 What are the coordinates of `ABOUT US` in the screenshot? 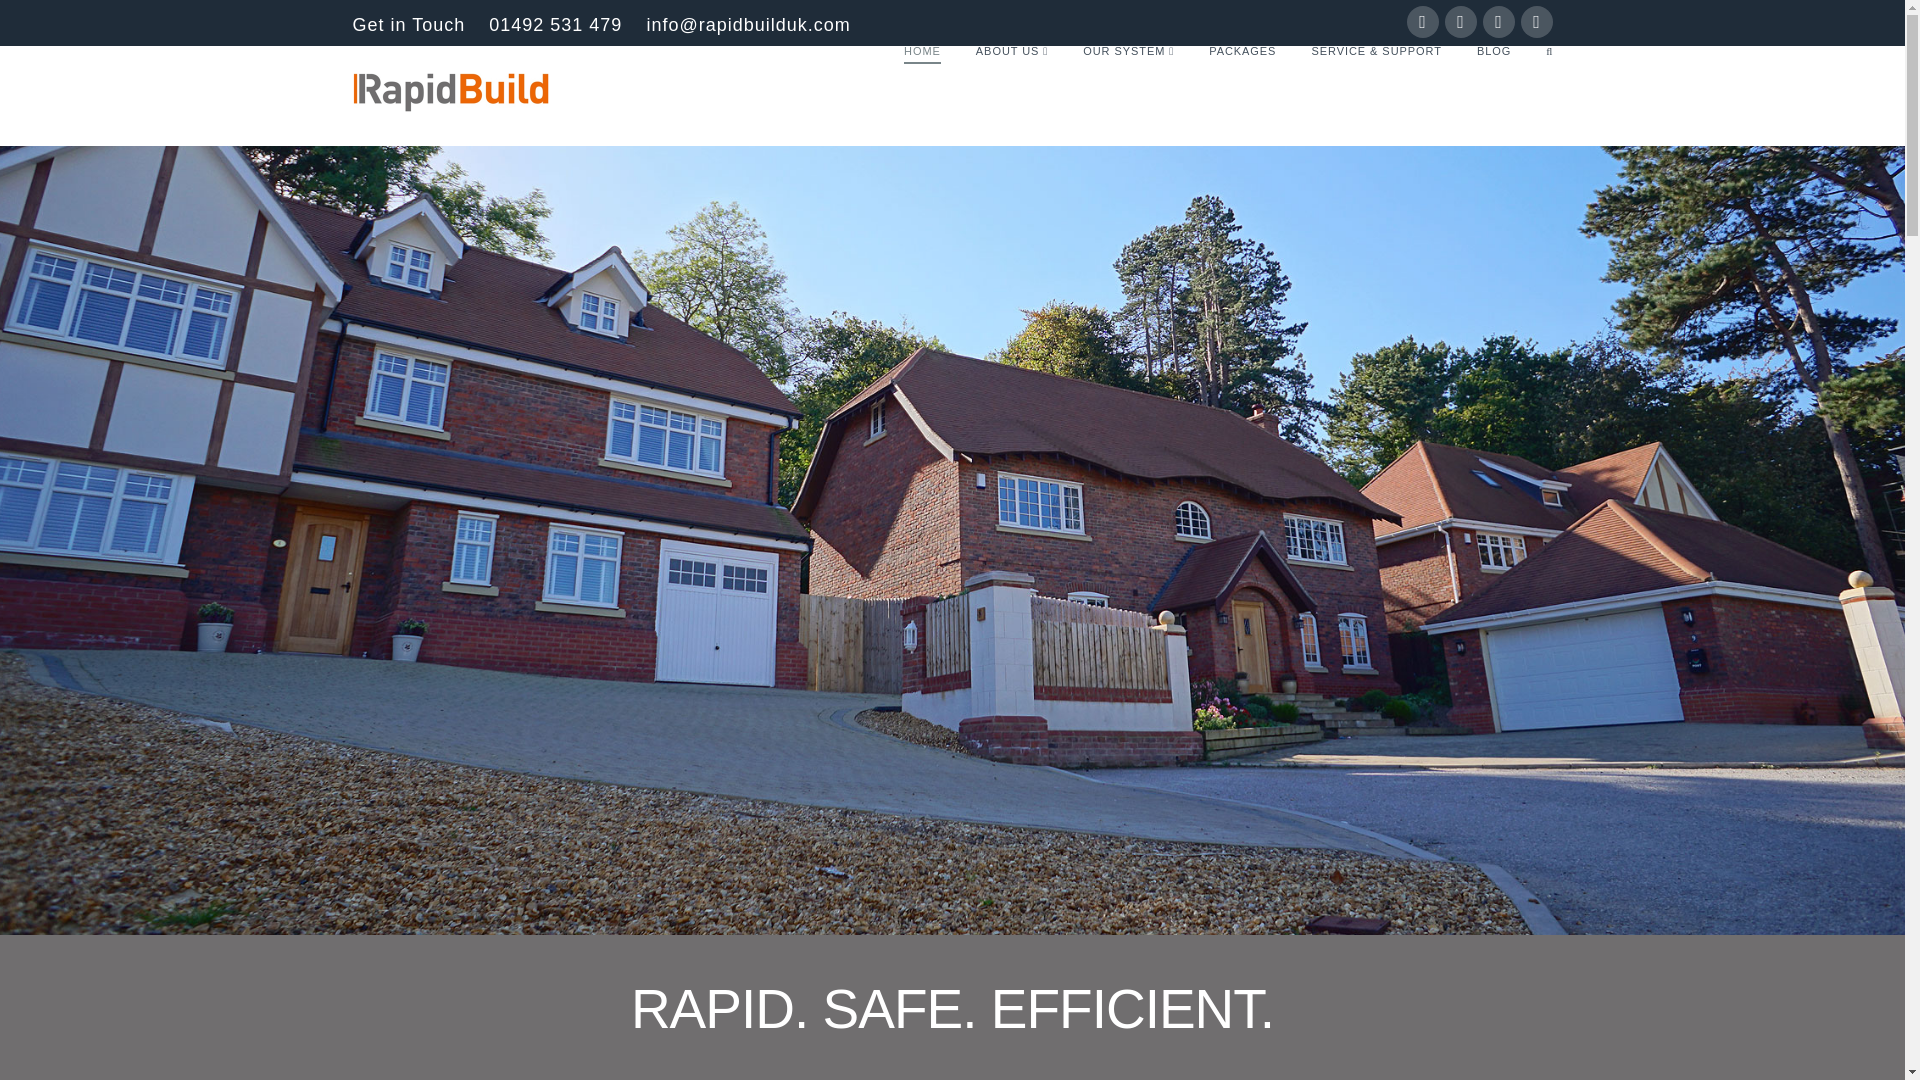 It's located at (1012, 96).